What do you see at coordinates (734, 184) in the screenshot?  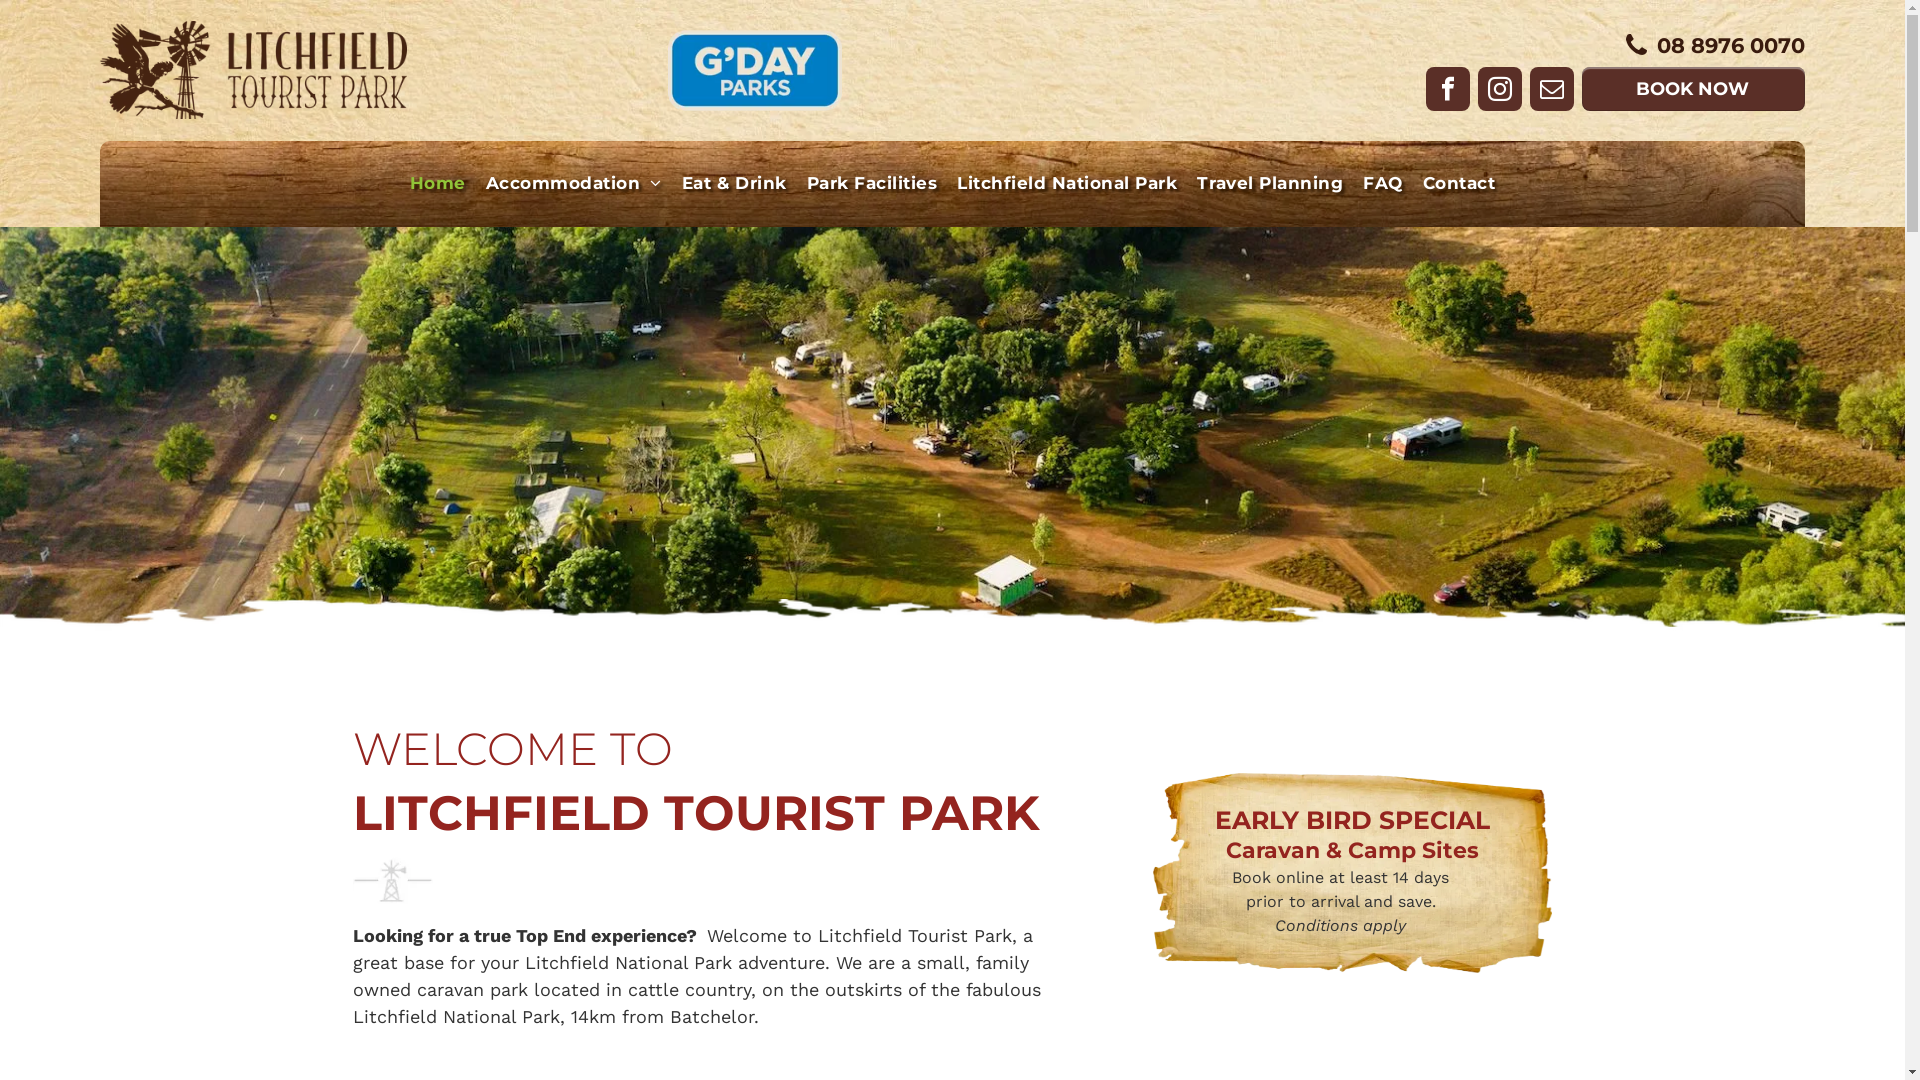 I see `Eat & Drink` at bounding box center [734, 184].